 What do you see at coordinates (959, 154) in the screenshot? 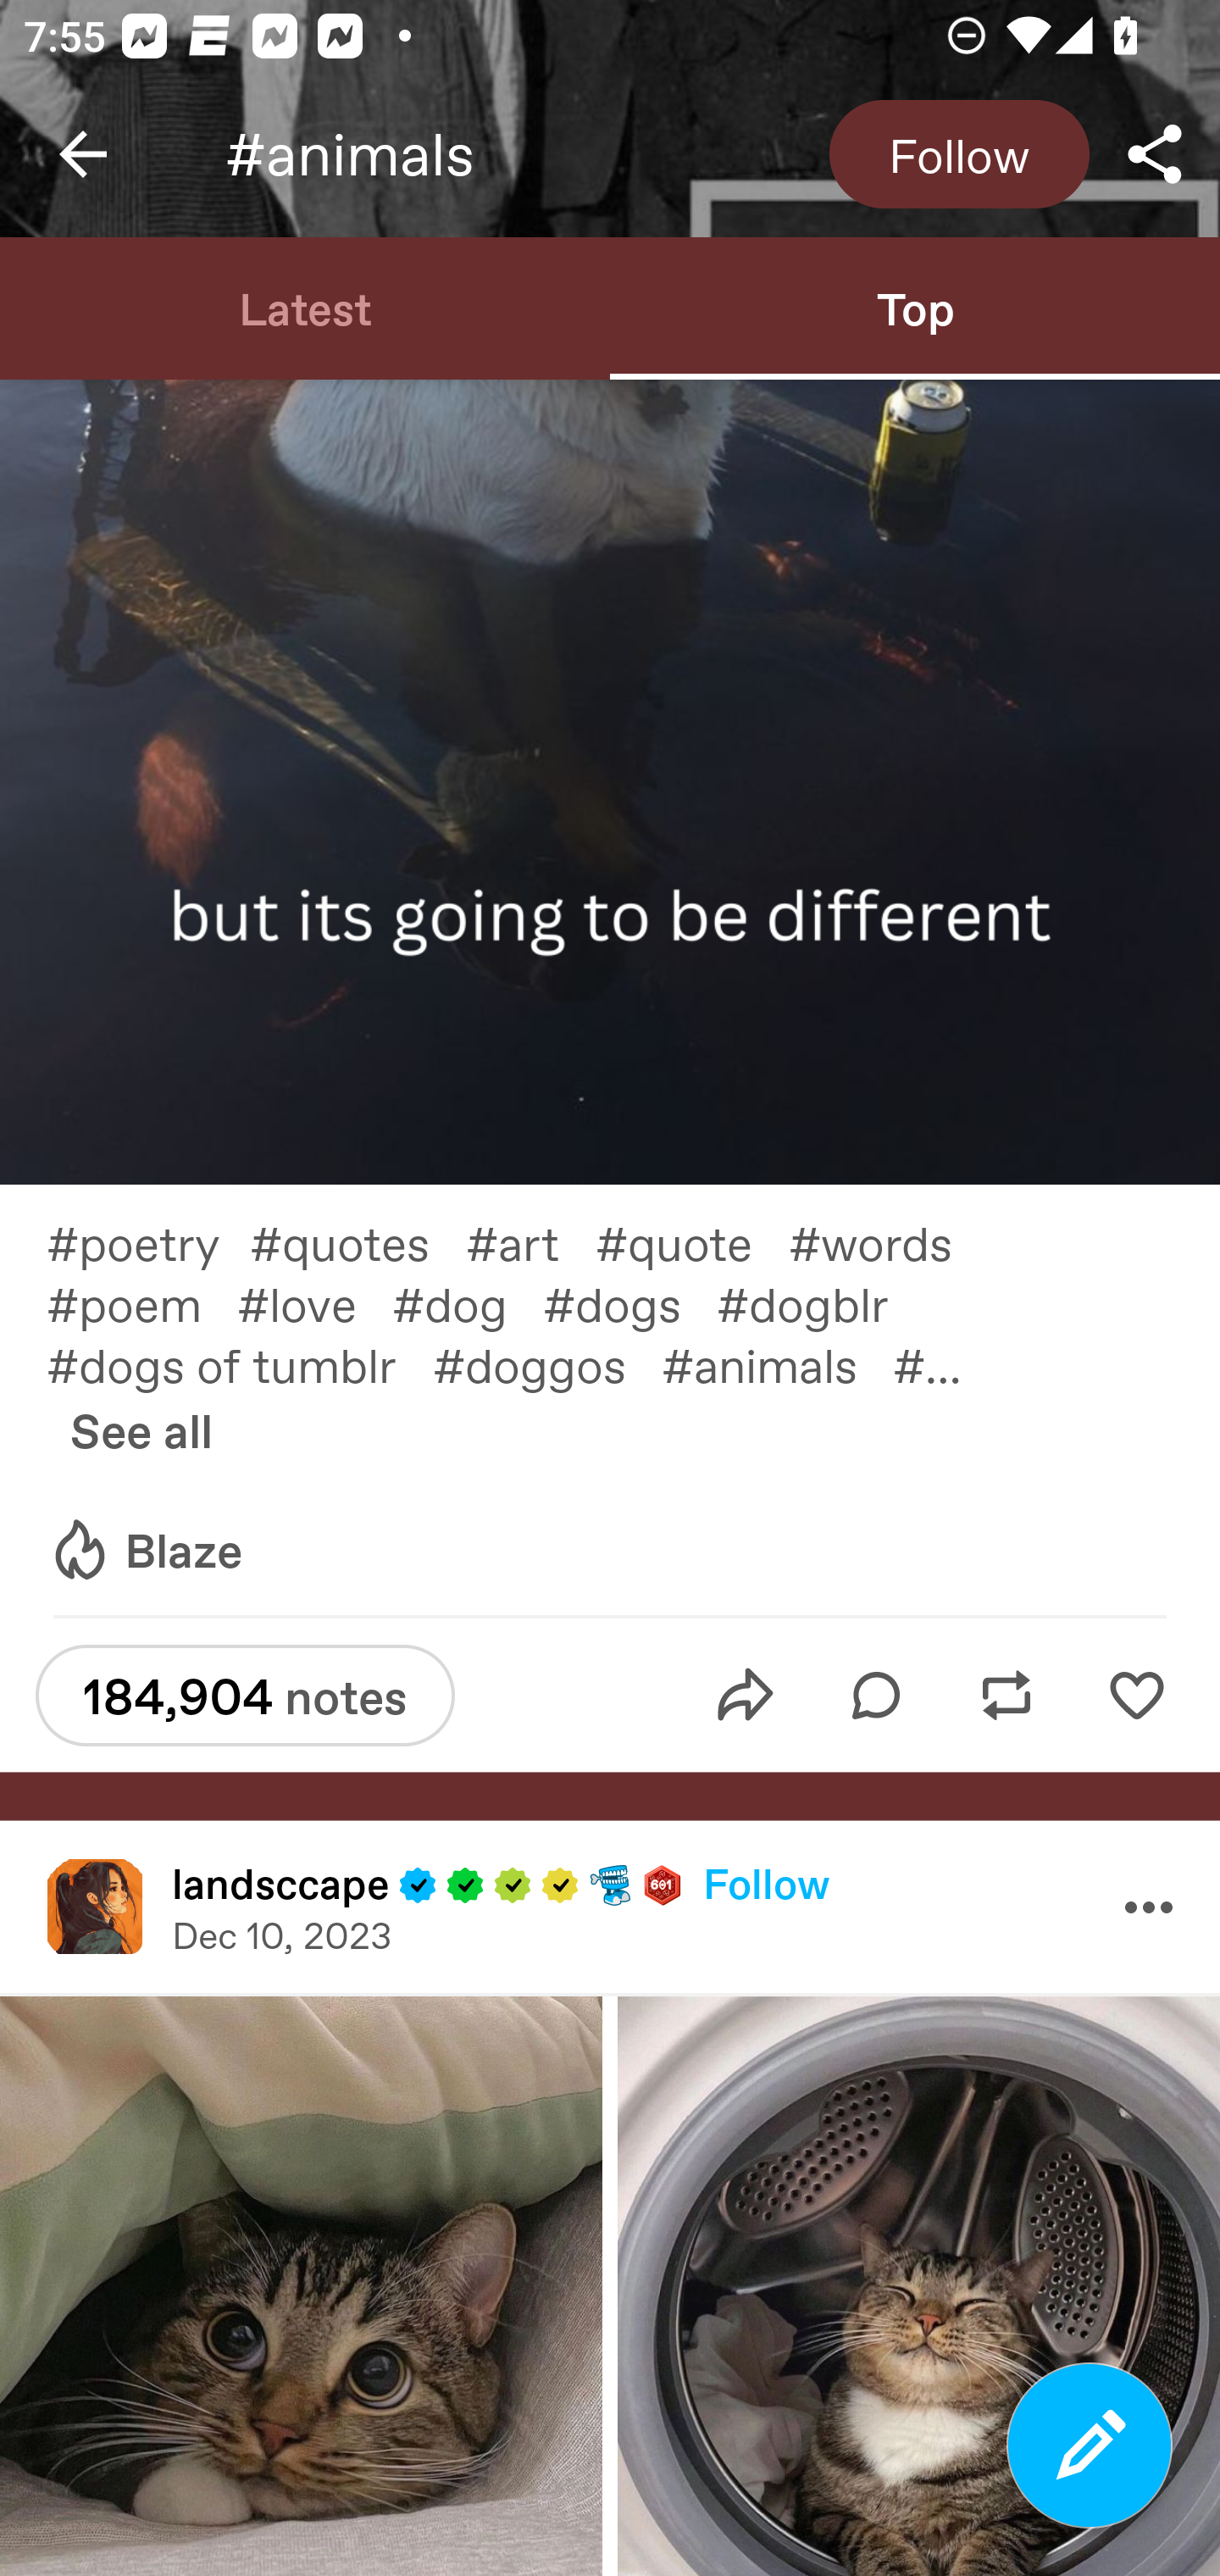
I see `Follow` at bounding box center [959, 154].